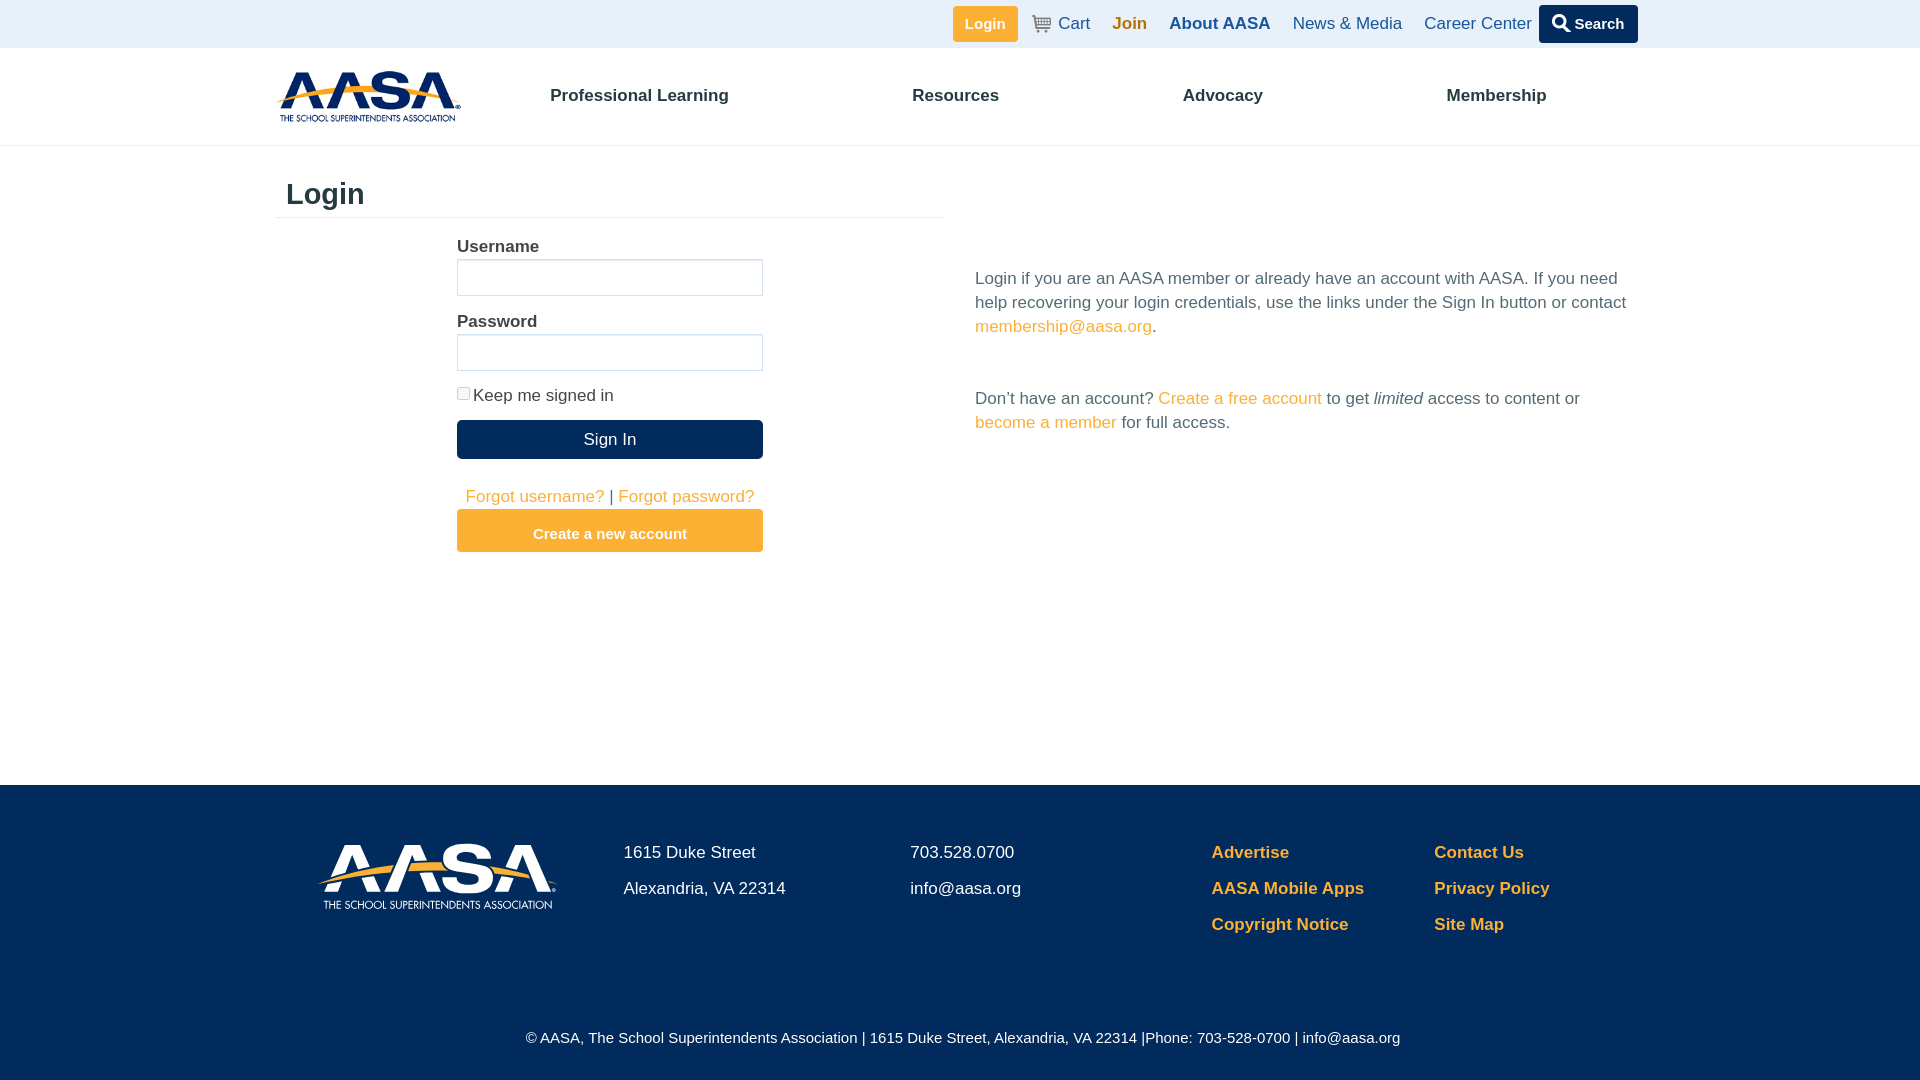 This screenshot has width=1920, height=1080. Describe the element at coordinates (984, 24) in the screenshot. I see `Cart` at that location.